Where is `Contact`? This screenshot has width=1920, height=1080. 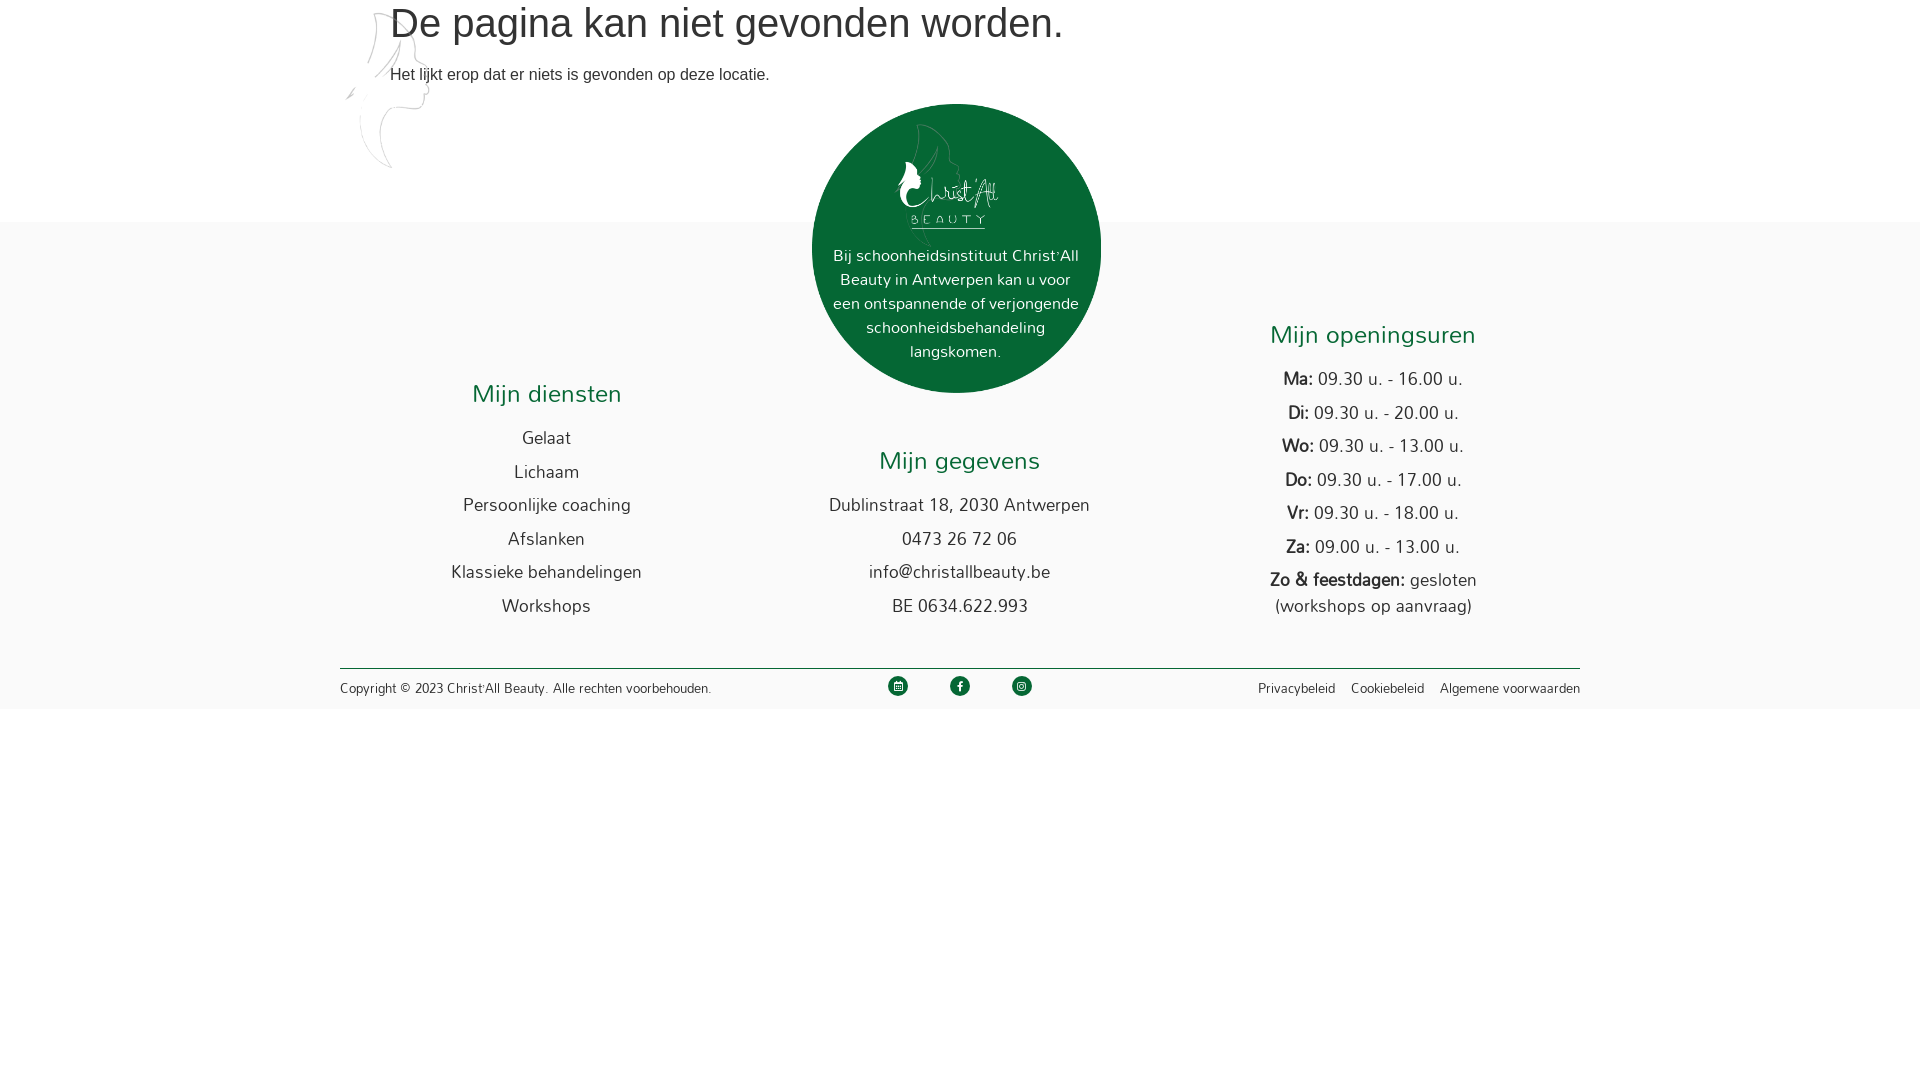 Contact is located at coordinates (1530, 78).